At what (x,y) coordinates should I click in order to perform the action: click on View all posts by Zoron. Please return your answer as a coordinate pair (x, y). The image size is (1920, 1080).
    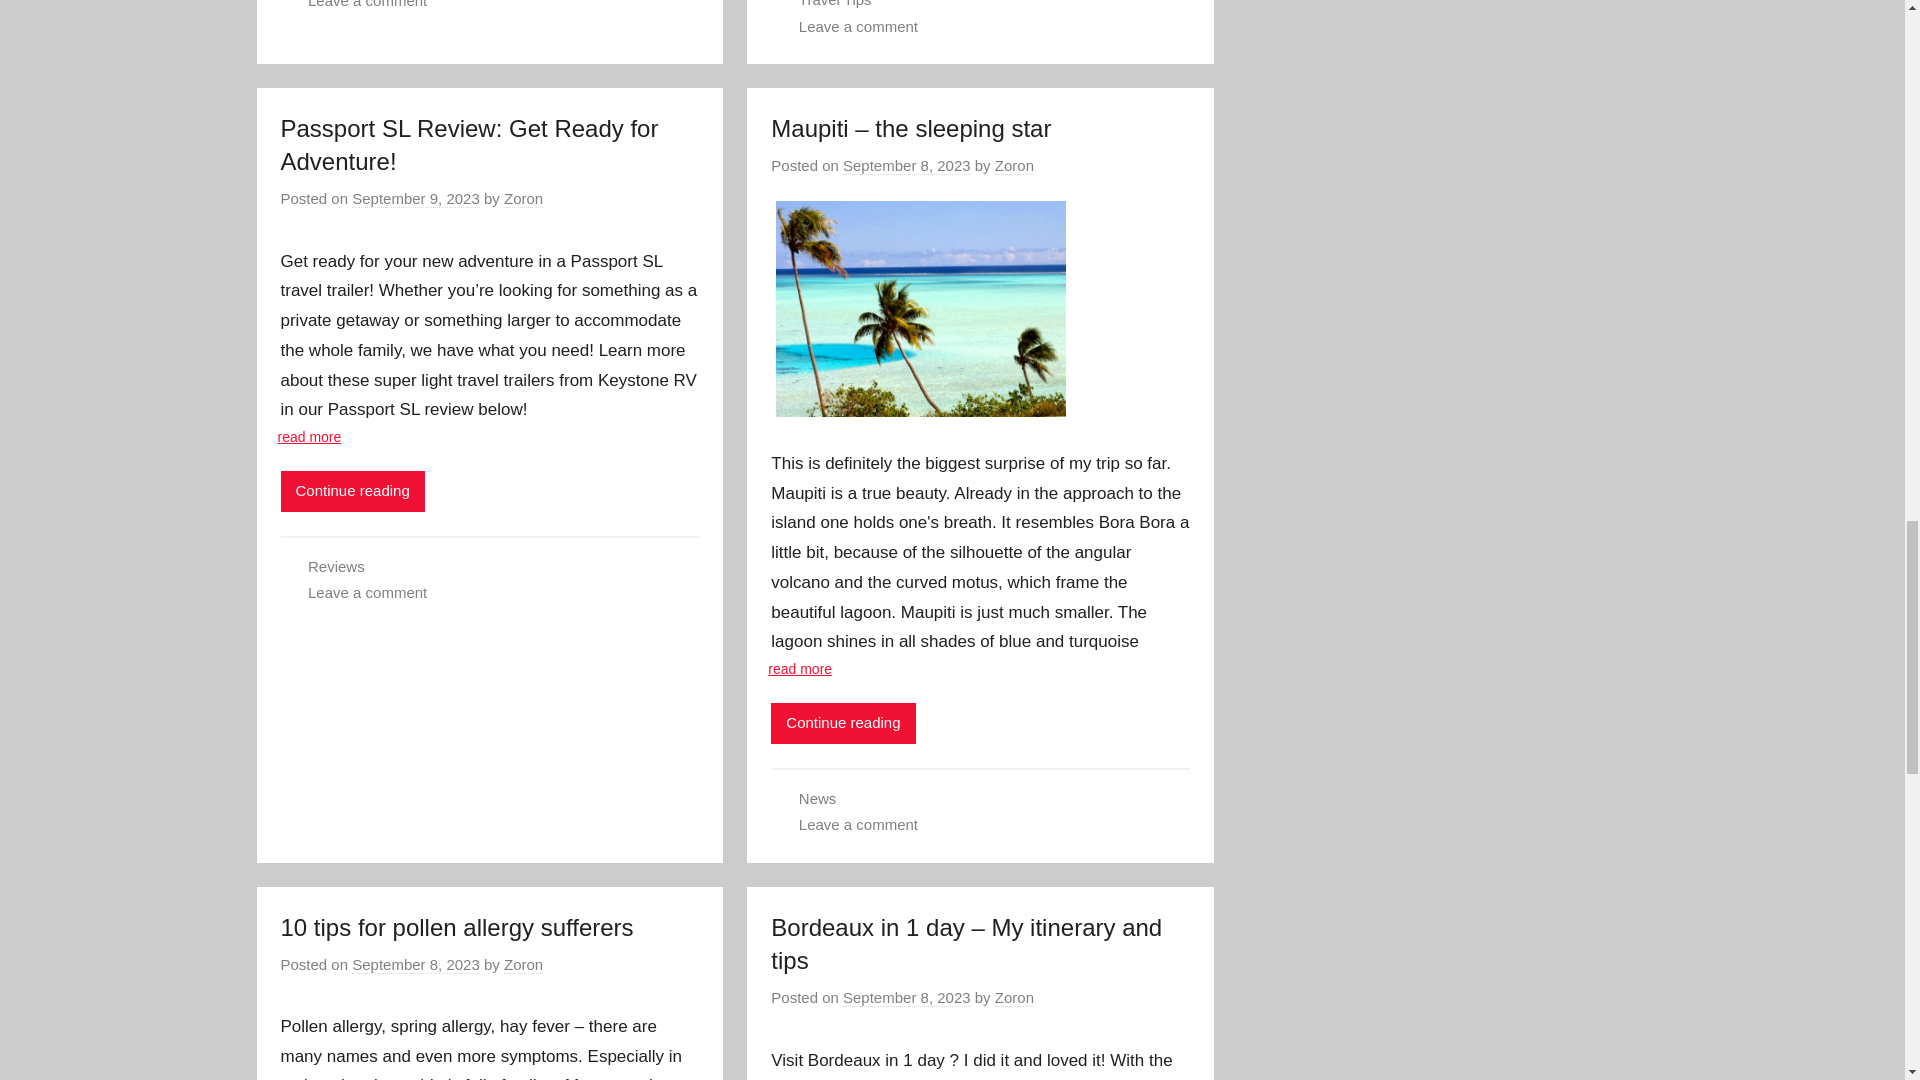
    Looking at the image, I should click on (1014, 165).